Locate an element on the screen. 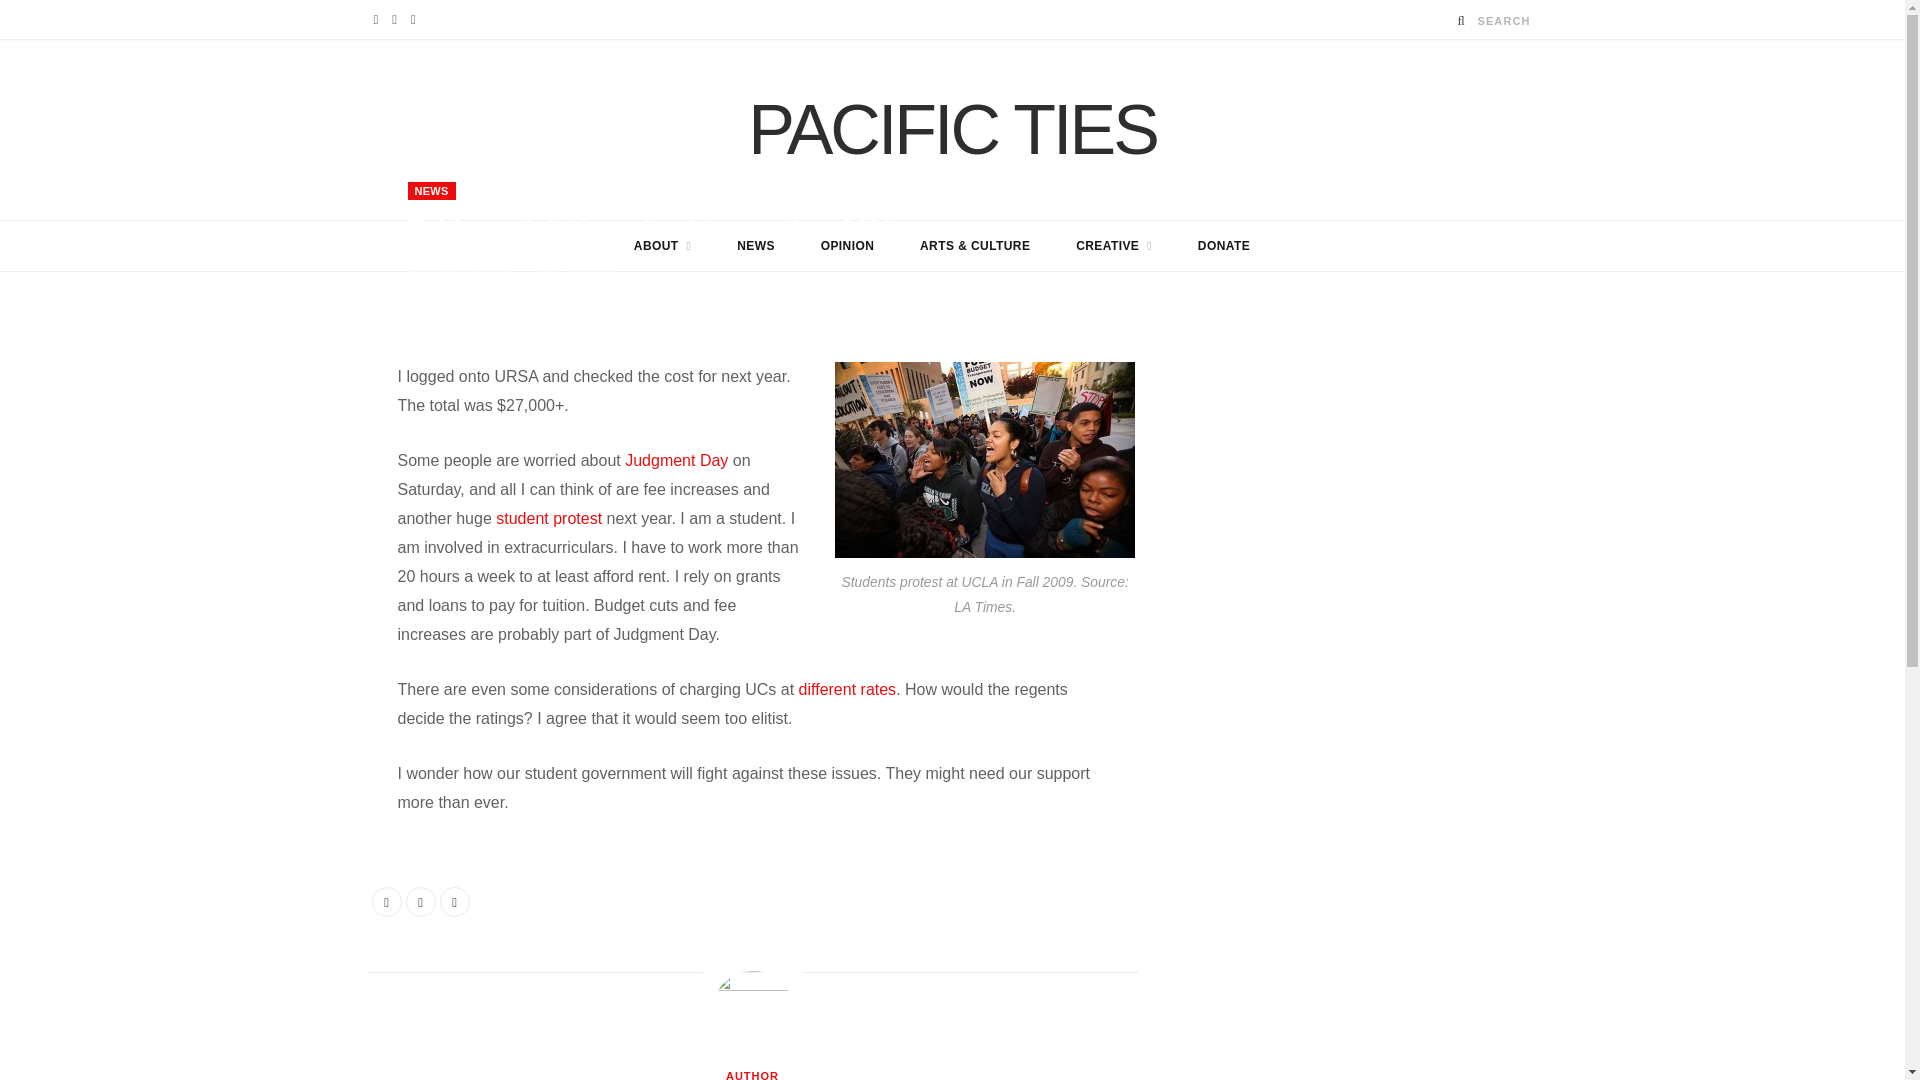  NEWS is located at coordinates (432, 190).